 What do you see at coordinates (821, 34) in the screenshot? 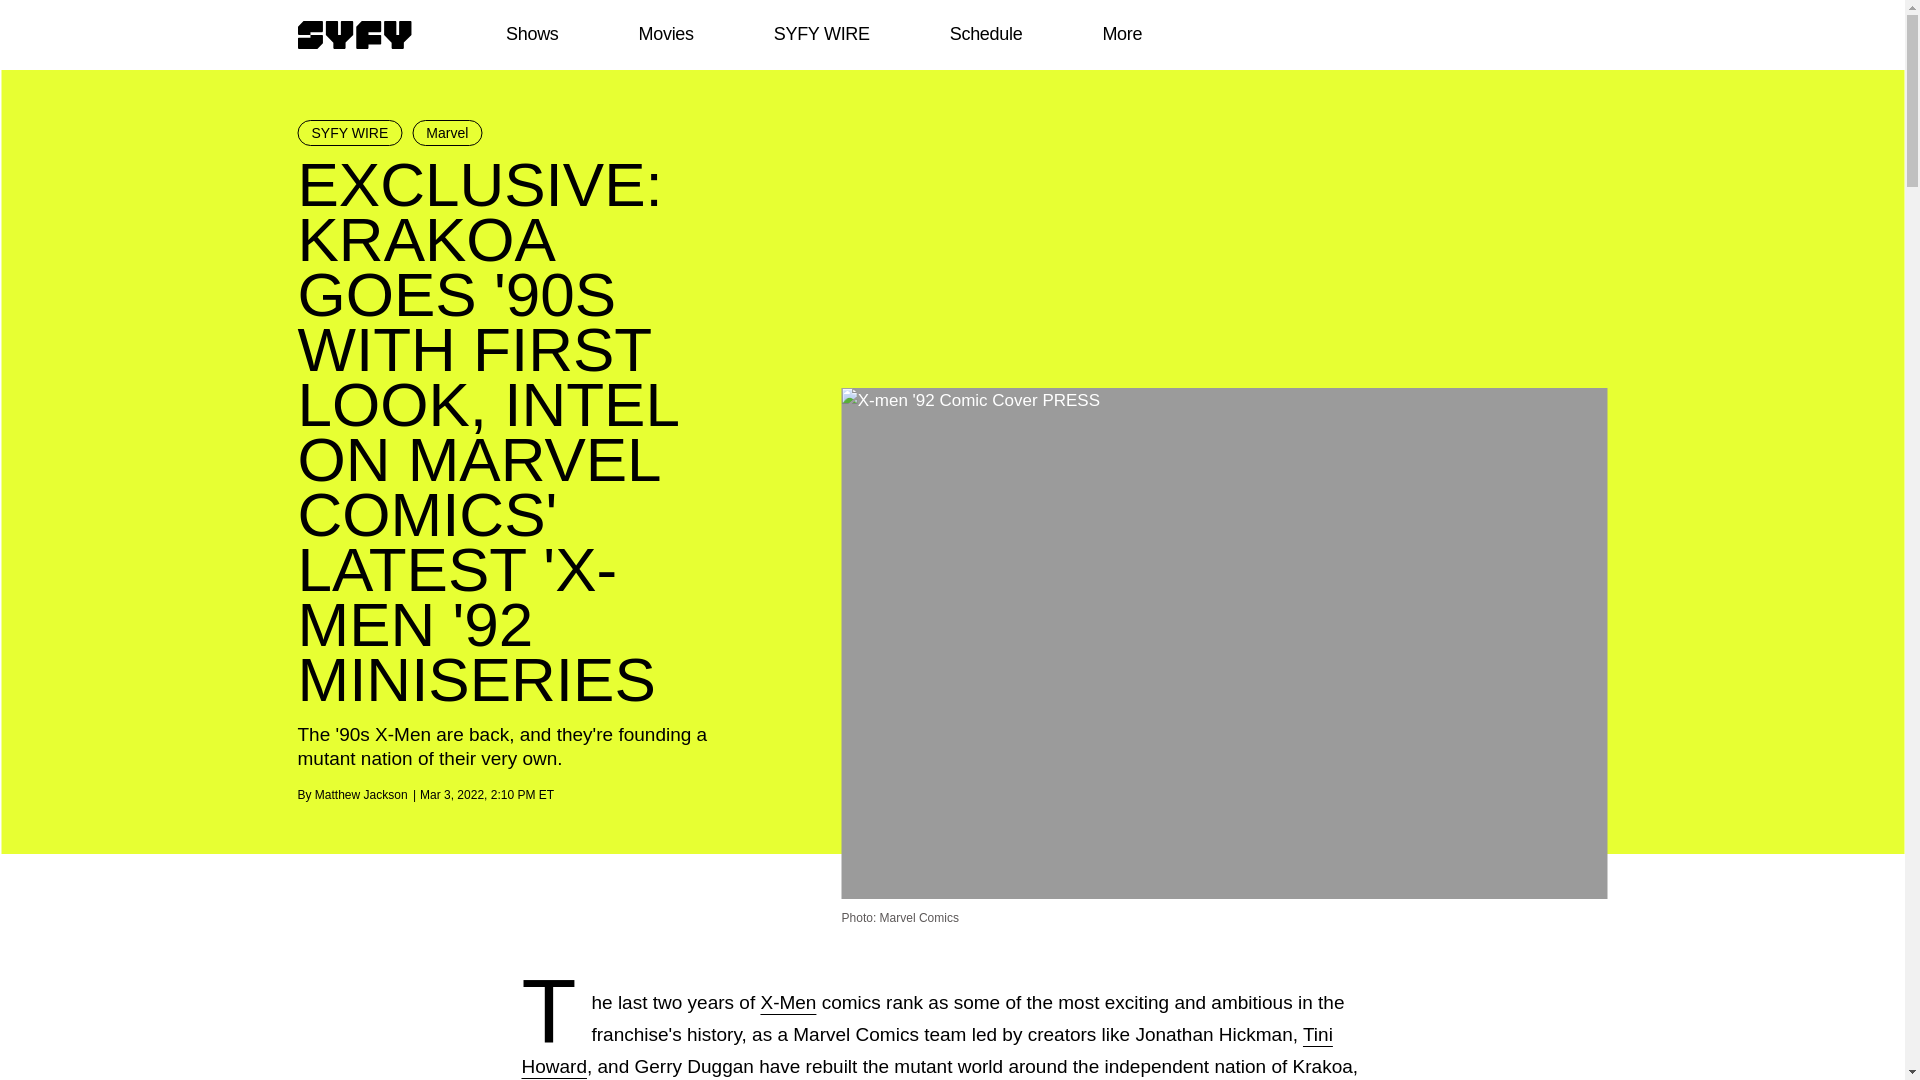
I see `SYFY WIRE` at bounding box center [821, 34].